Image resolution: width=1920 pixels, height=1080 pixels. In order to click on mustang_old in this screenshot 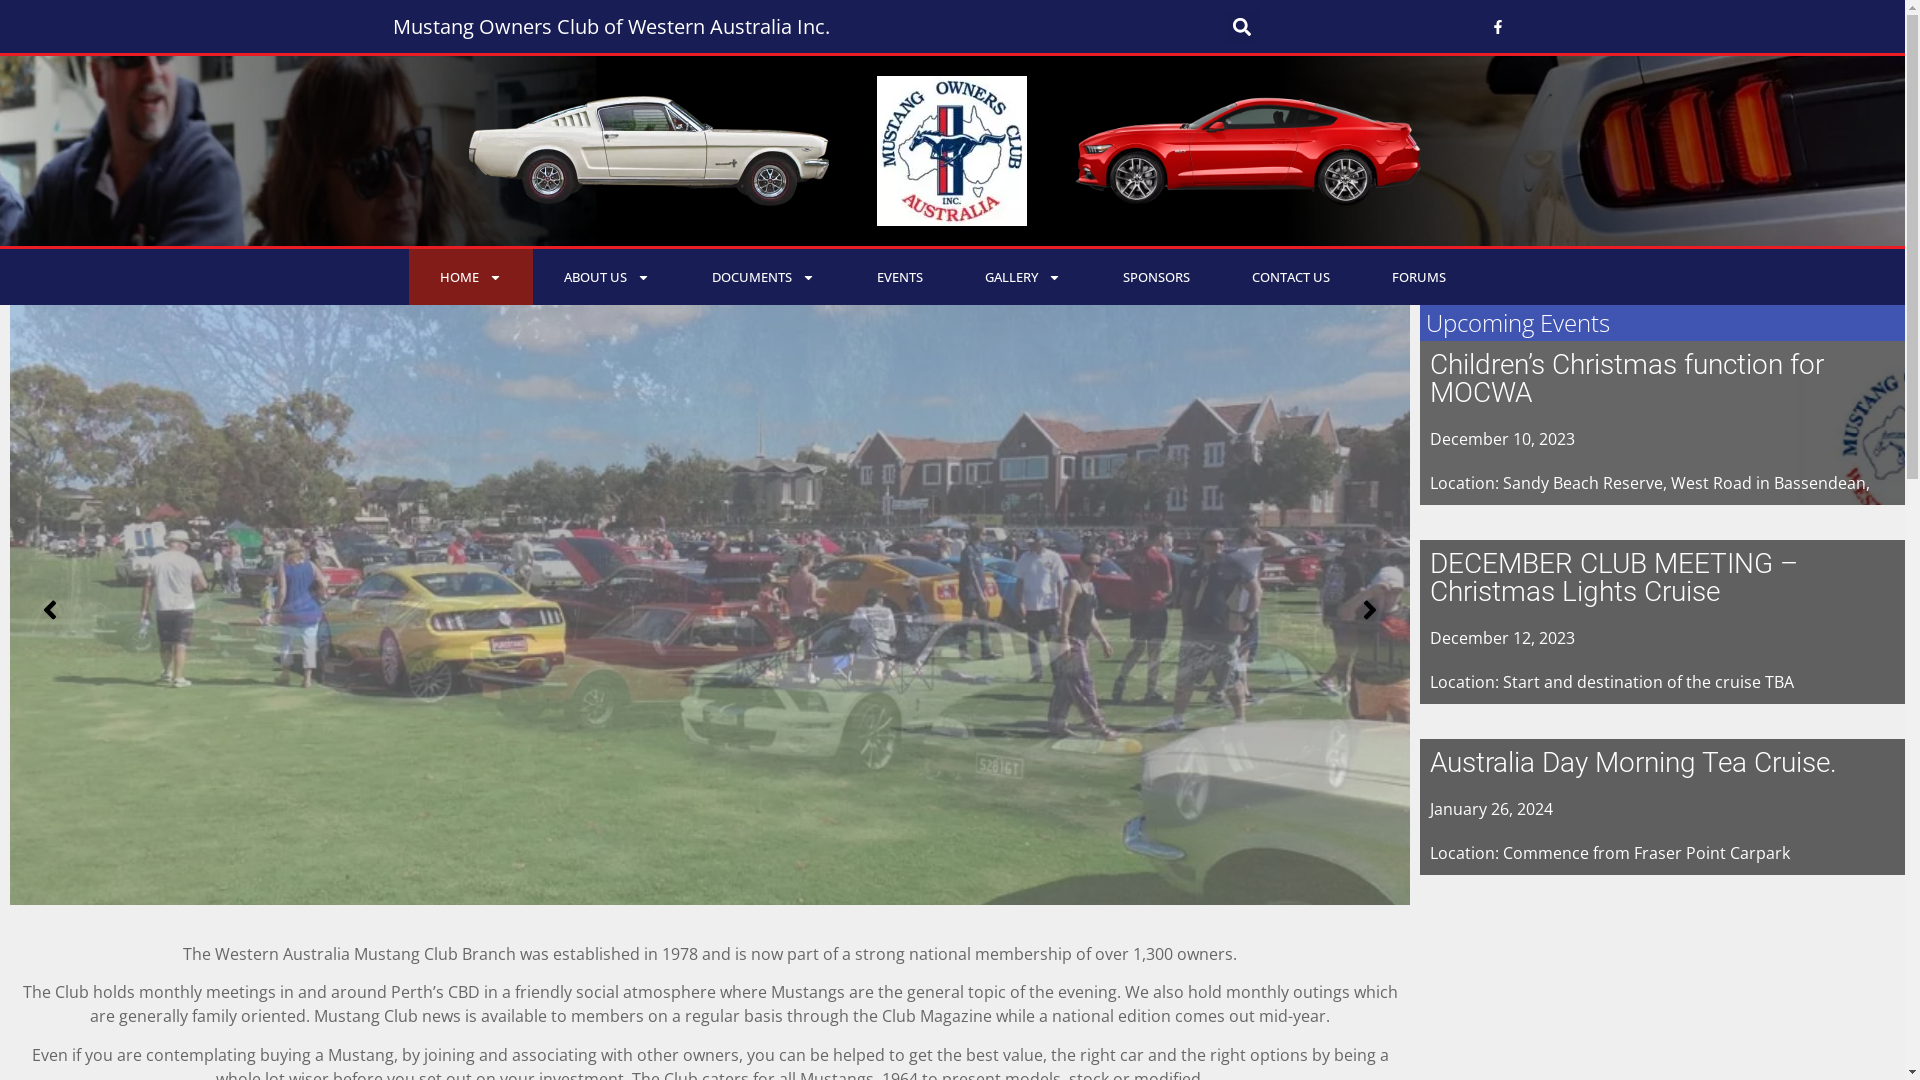, I will do `click(648, 151)`.